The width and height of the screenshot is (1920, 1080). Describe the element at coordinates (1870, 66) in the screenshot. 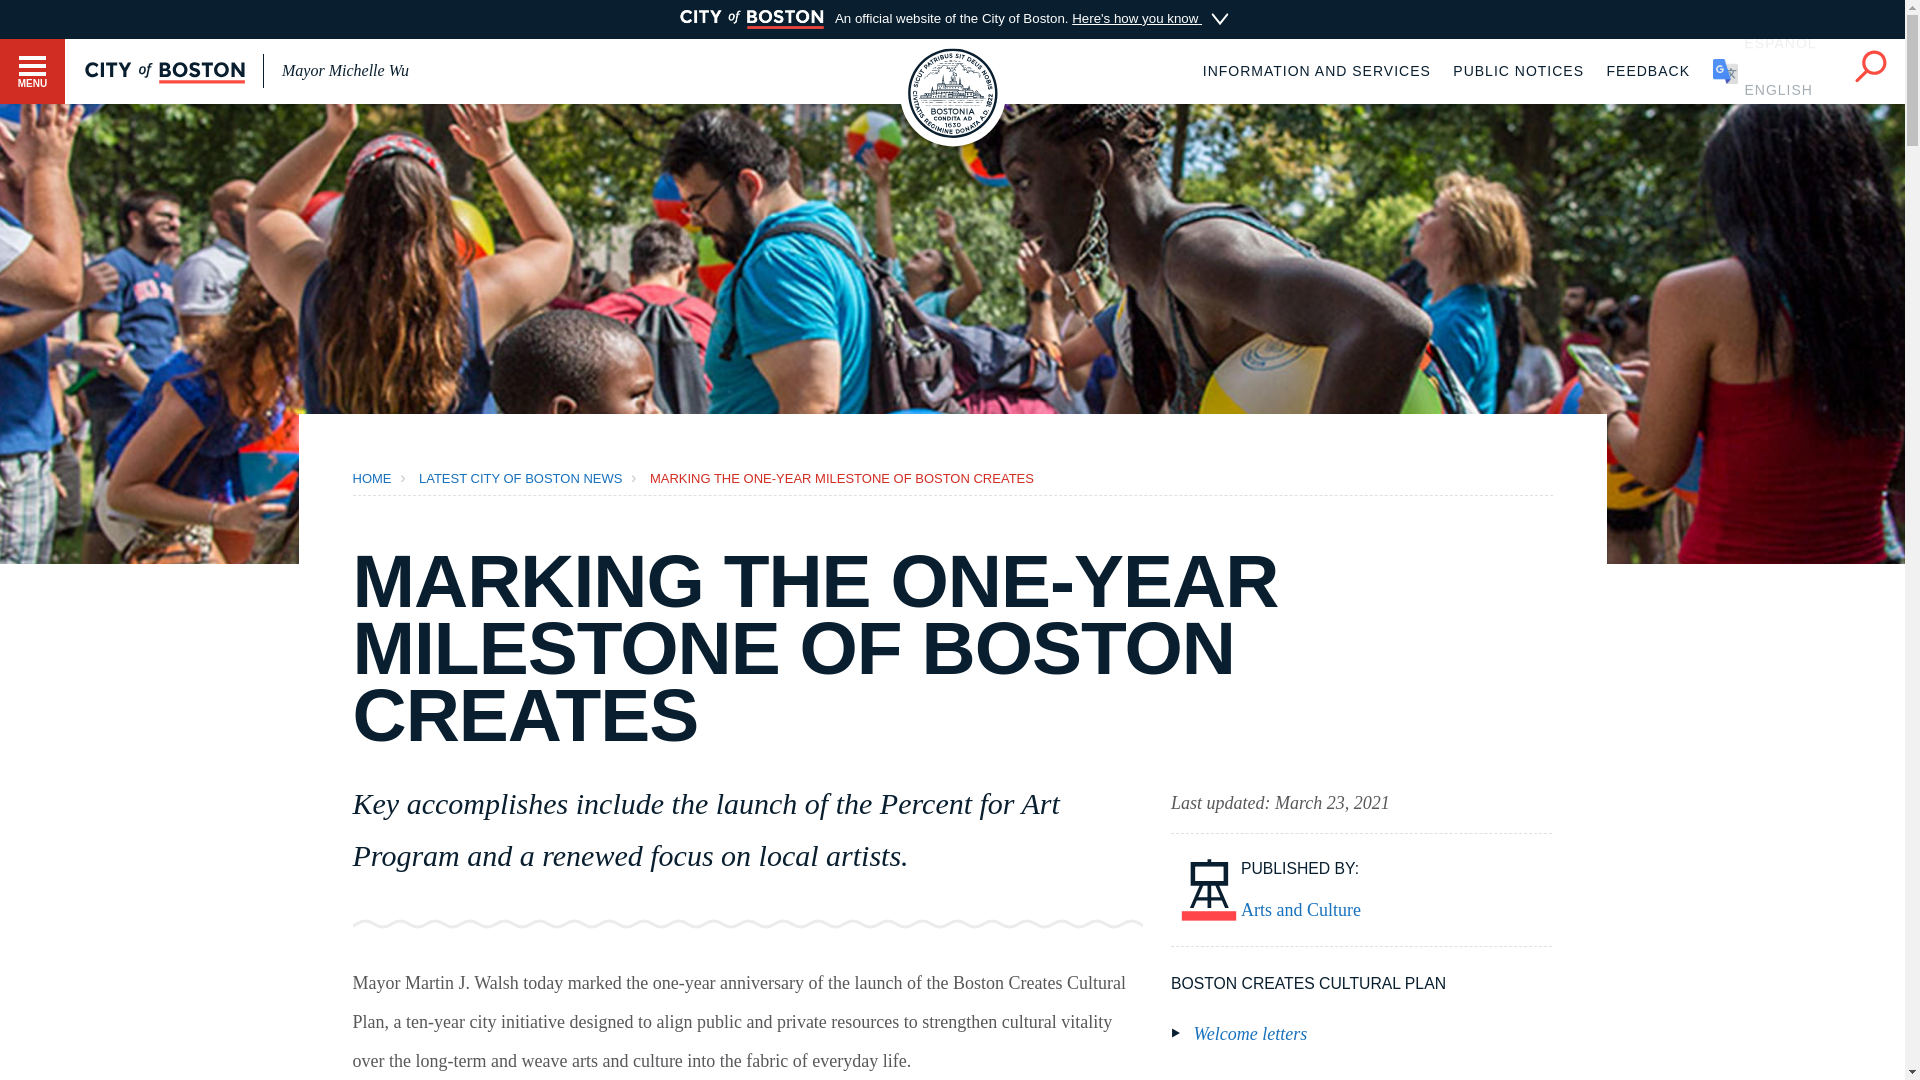

I see `SEARCH` at that location.